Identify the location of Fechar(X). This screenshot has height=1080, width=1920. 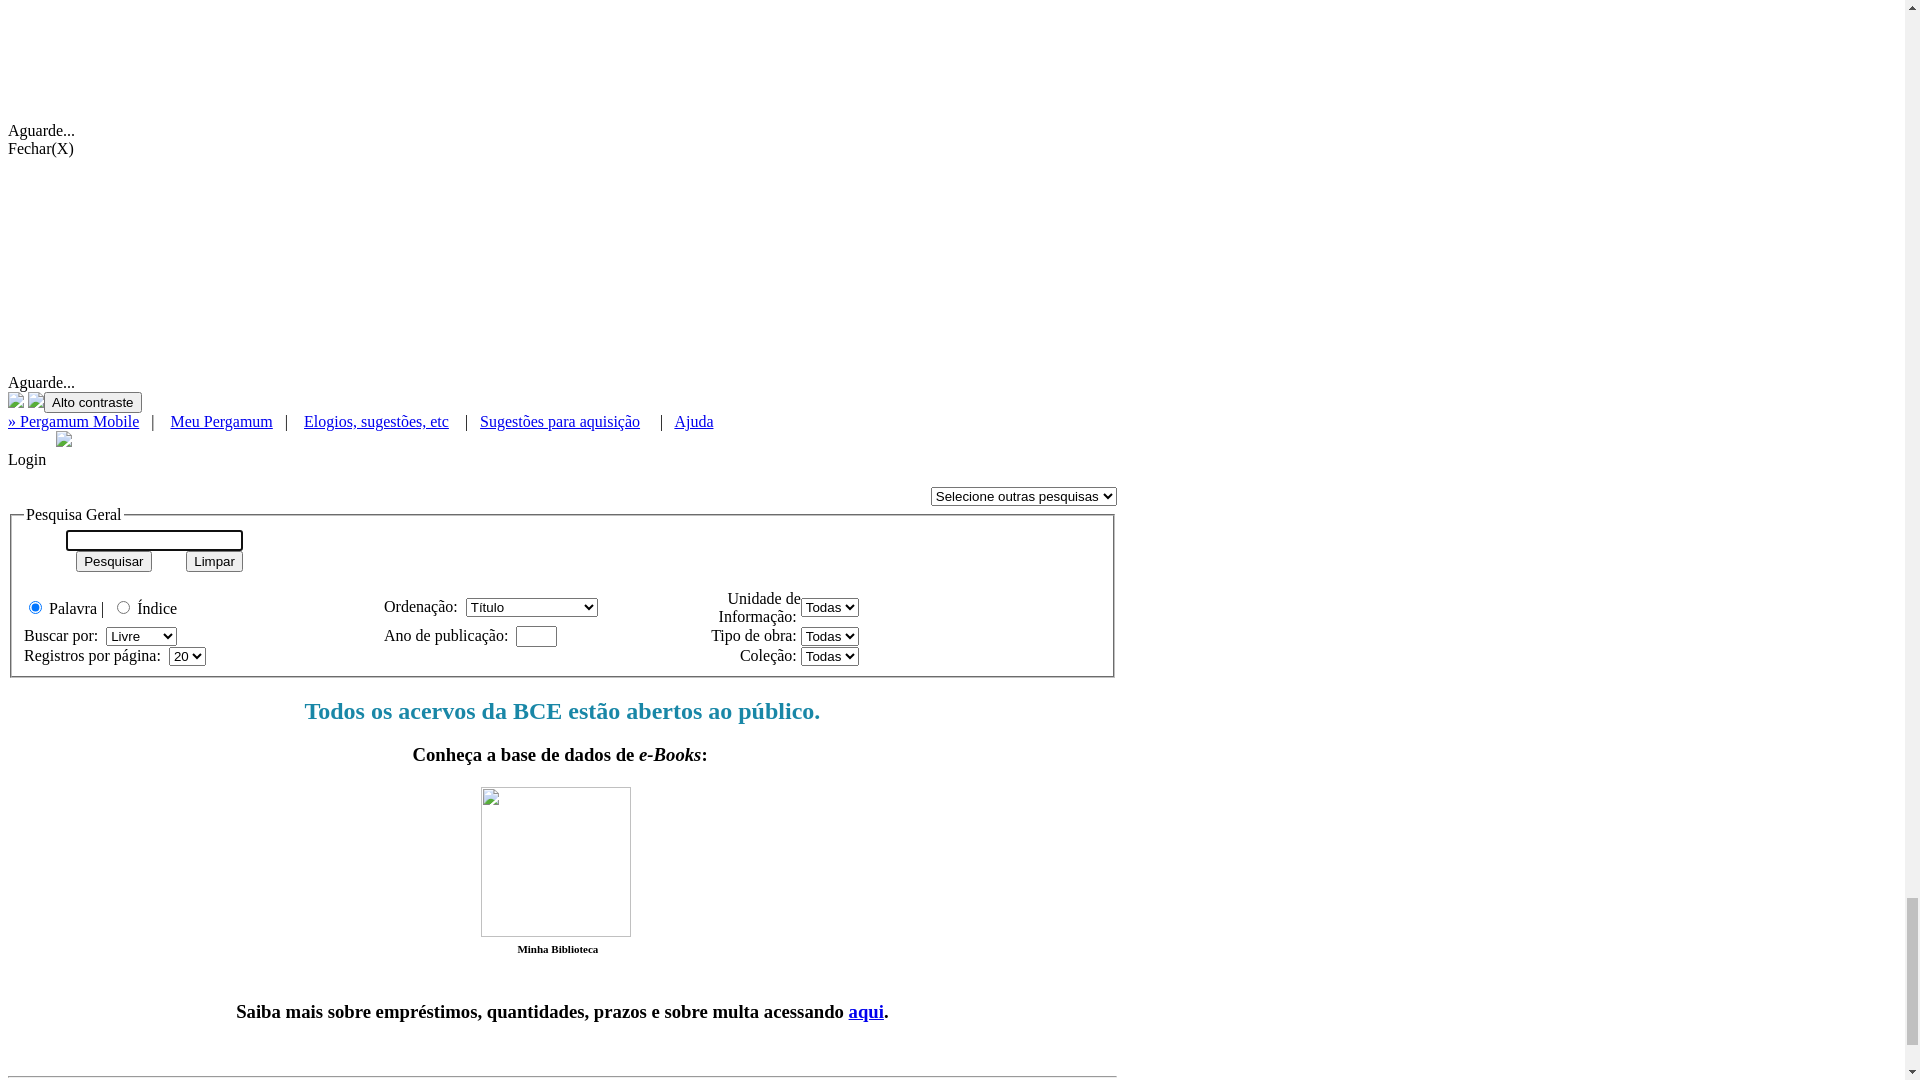
(952, 341).